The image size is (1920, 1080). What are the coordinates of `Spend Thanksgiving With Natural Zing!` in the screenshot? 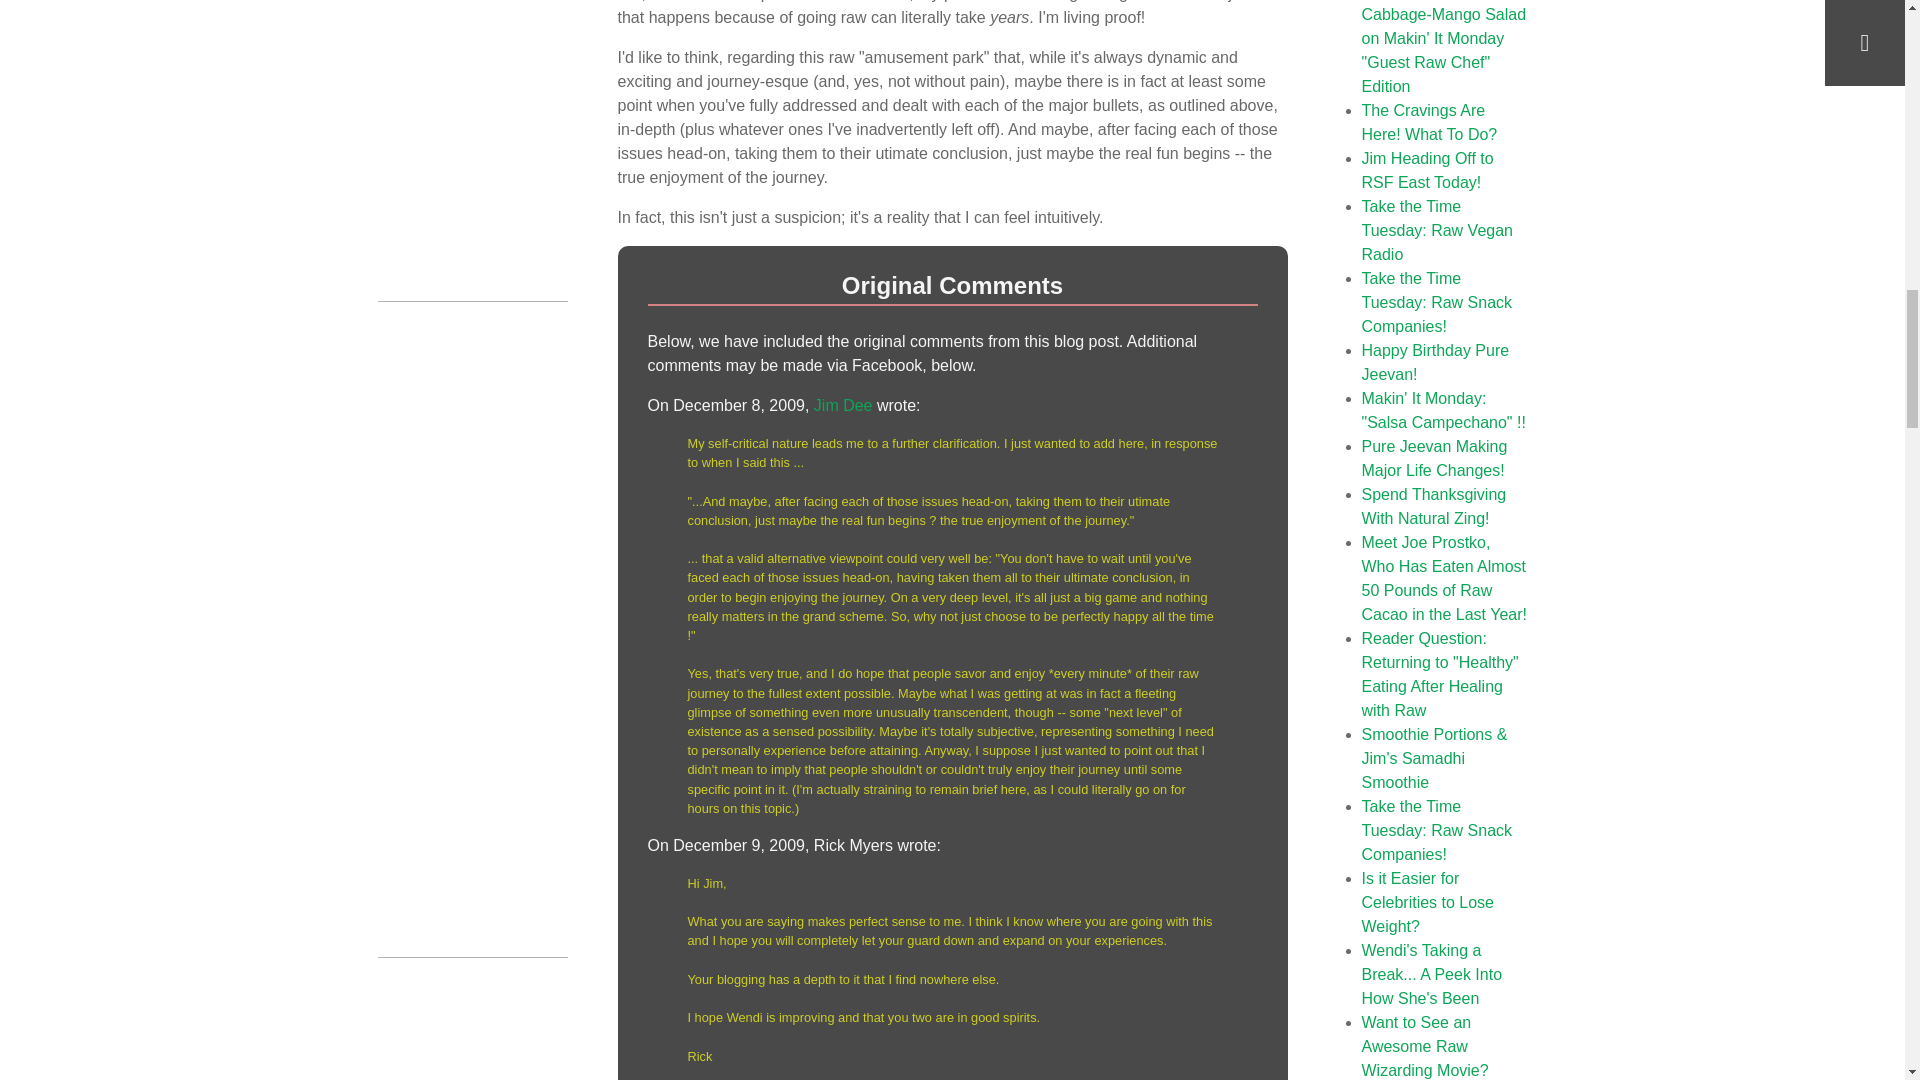 It's located at (1434, 506).